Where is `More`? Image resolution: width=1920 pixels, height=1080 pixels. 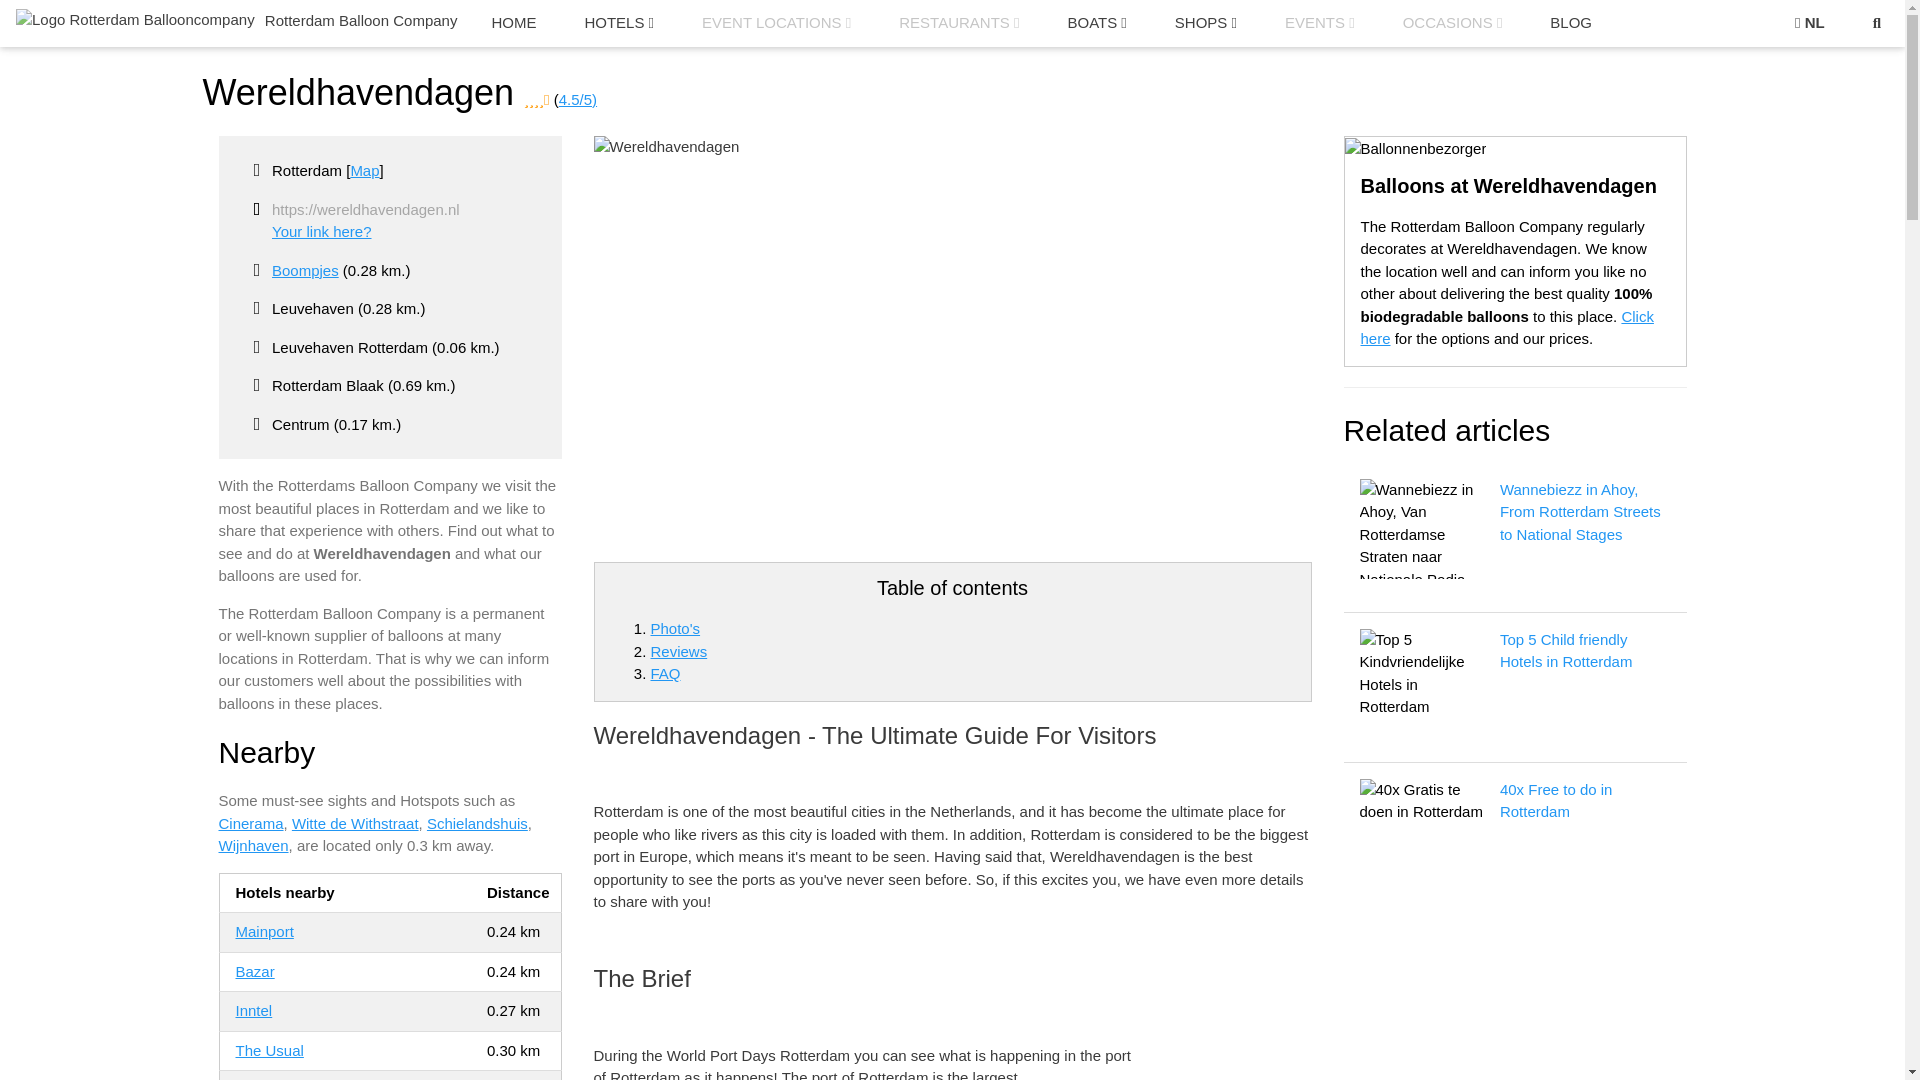
More is located at coordinates (1320, 24).